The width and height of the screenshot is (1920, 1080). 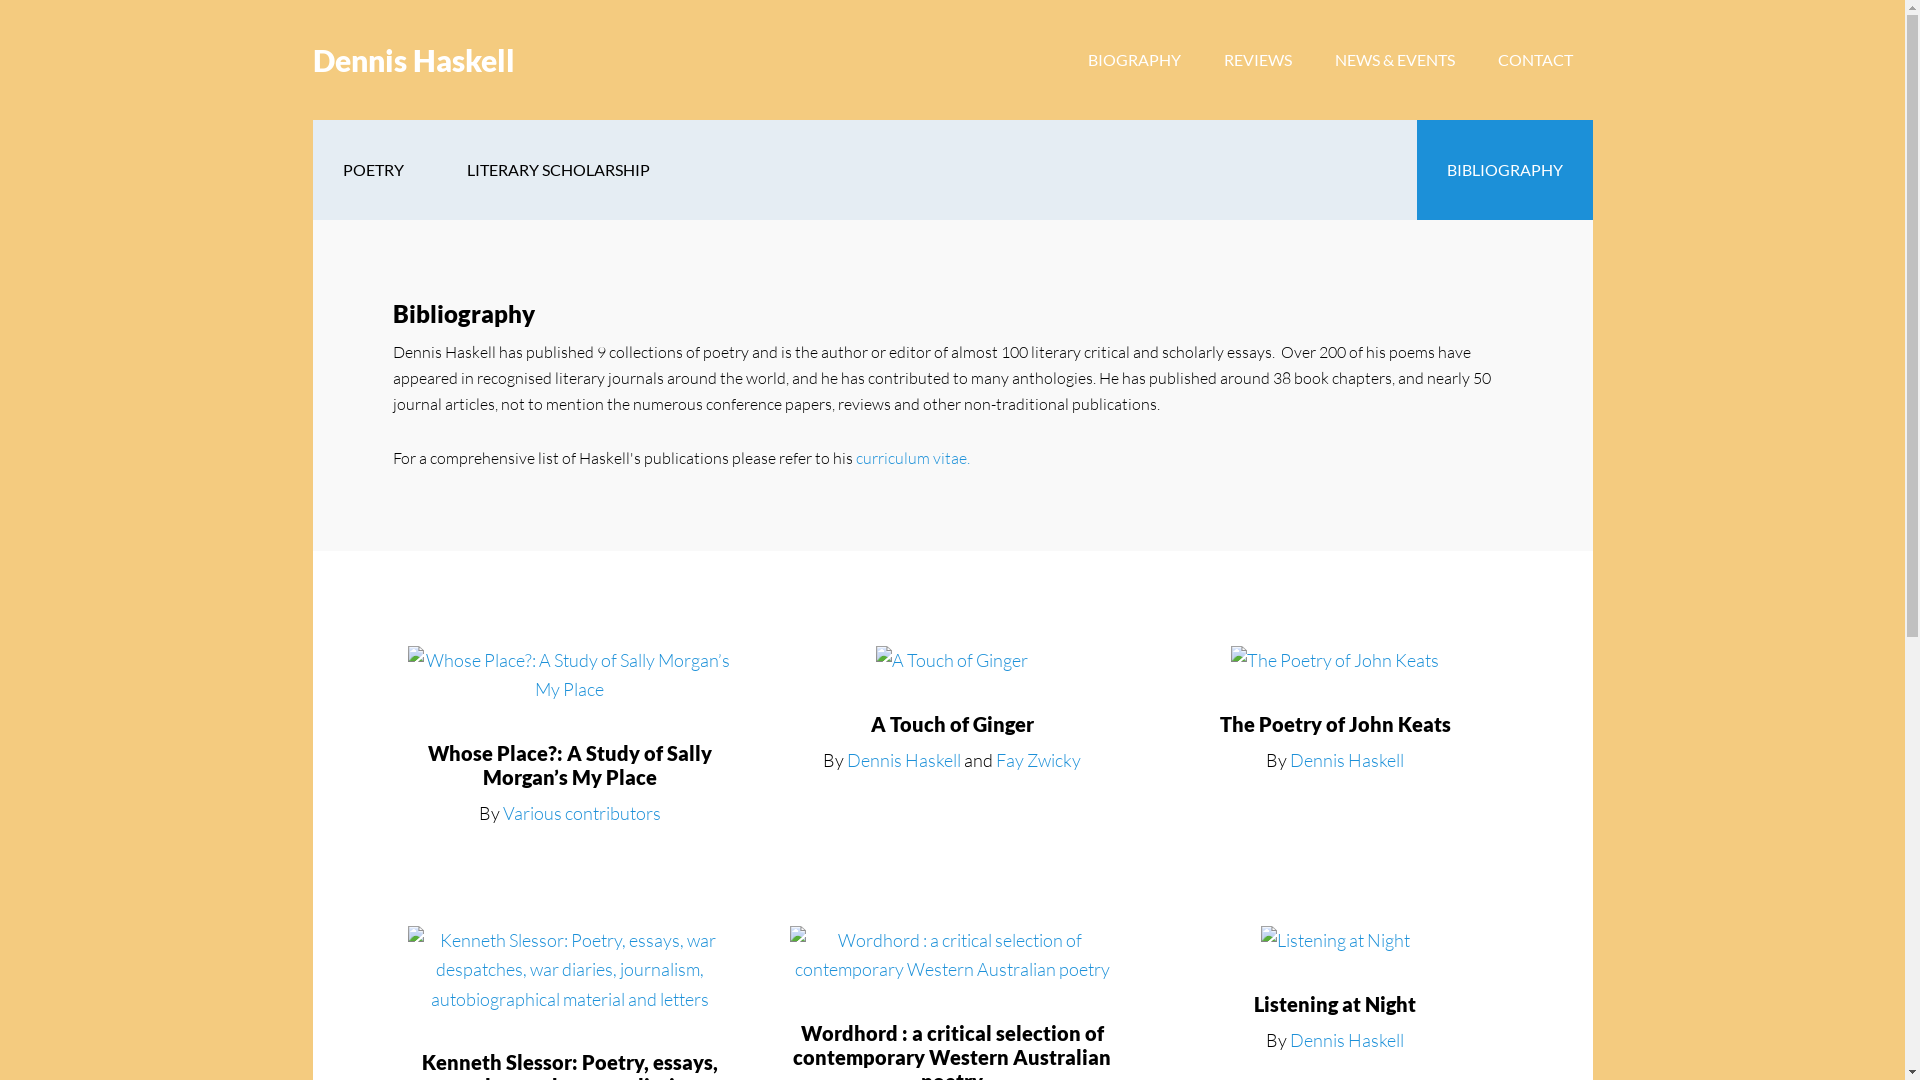 What do you see at coordinates (0, 0) in the screenshot?
I see `Skip to main content` at bounding box center [0, 0].